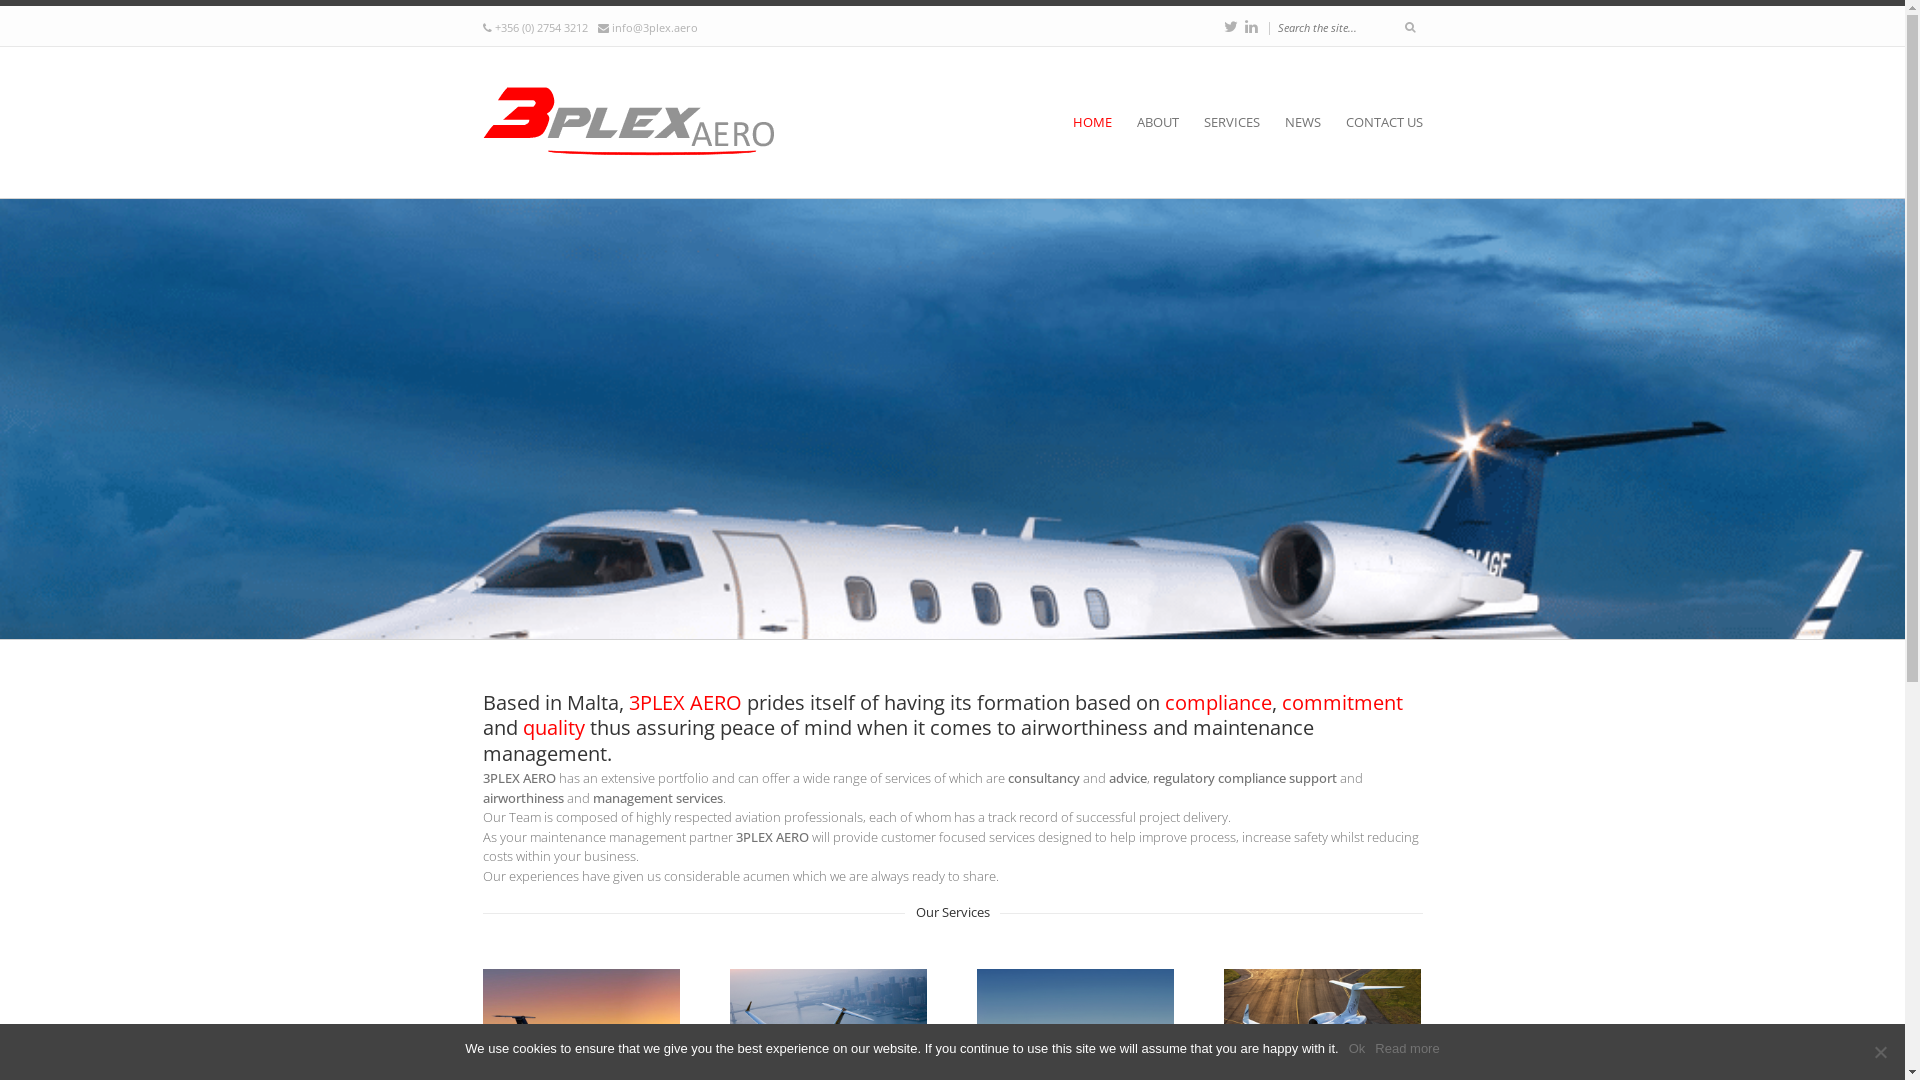 This screenshot has height=1080, width=1920. Describe the element at coordinates (1880, 1052) in the screenshot. I see `No` at that location.